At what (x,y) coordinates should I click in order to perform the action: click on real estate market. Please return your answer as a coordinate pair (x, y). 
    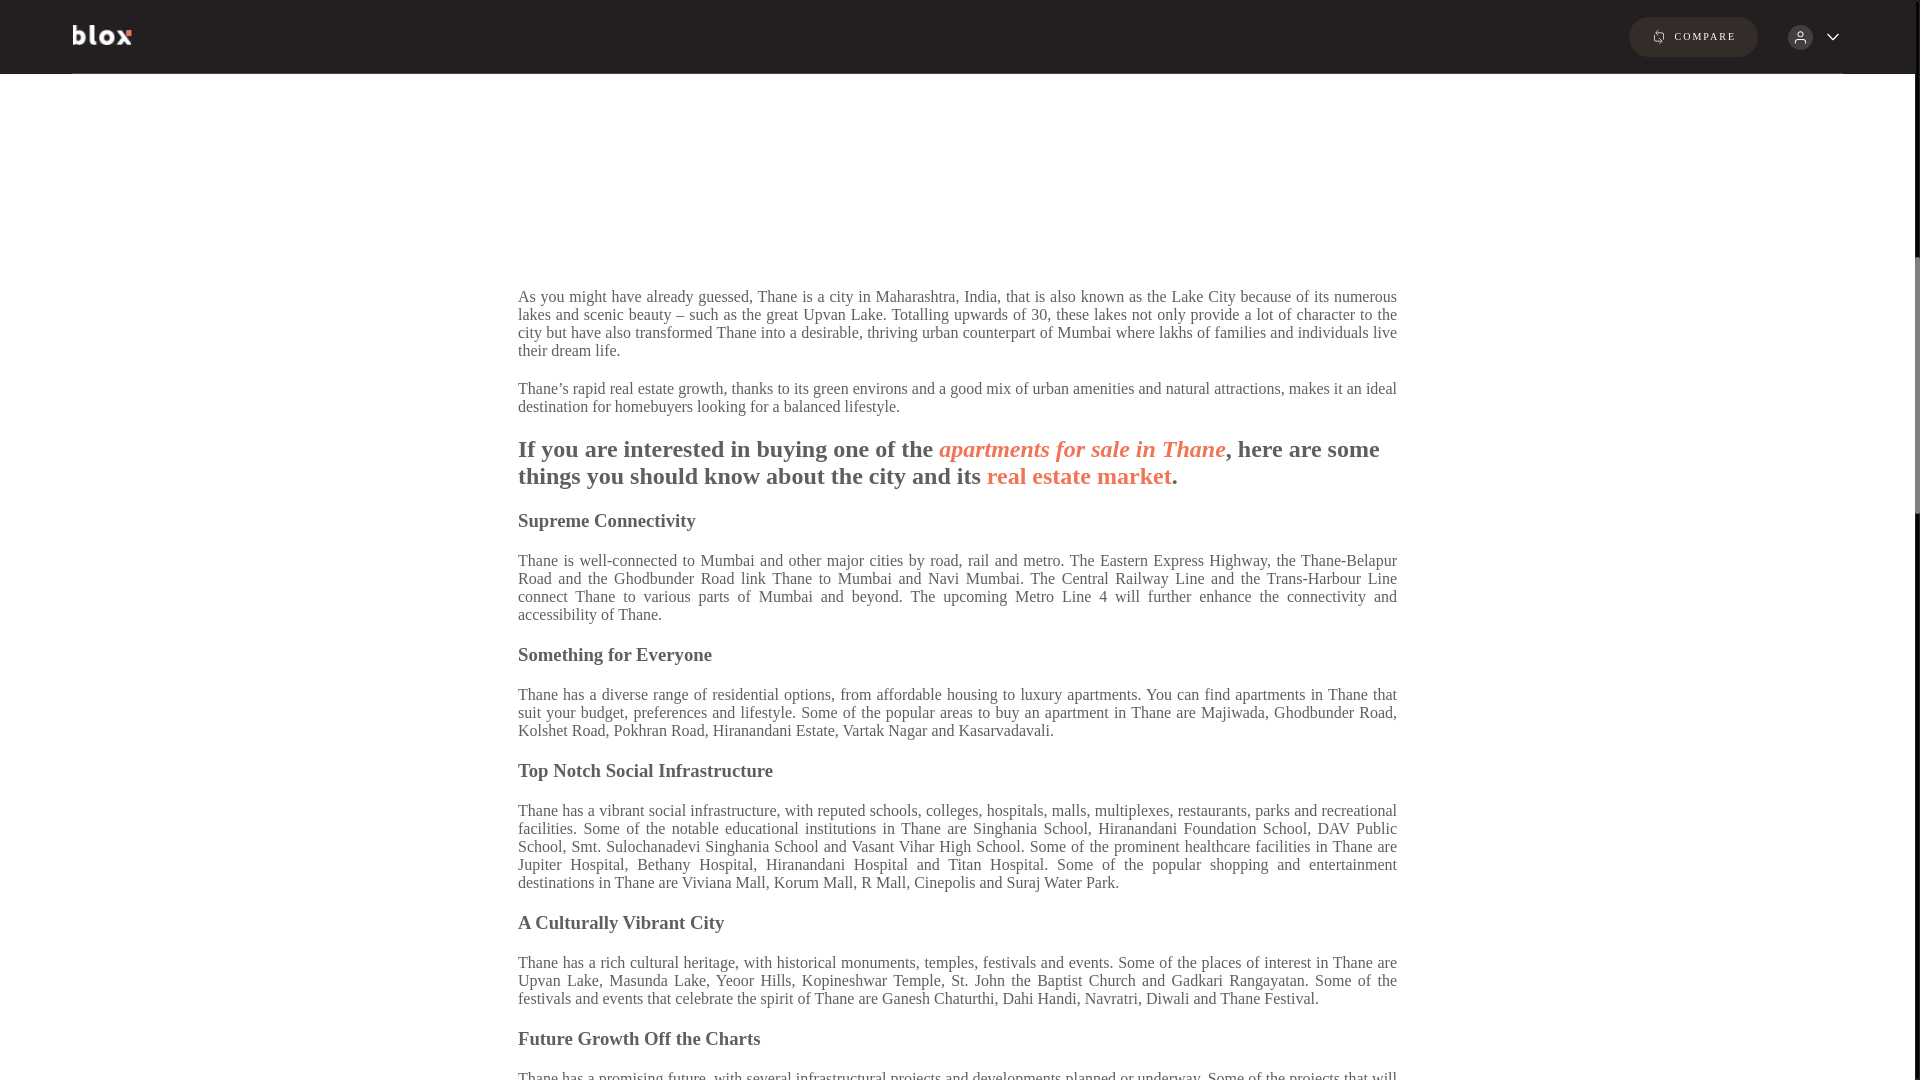
    Looking at the image, I should click on (1078, 476).